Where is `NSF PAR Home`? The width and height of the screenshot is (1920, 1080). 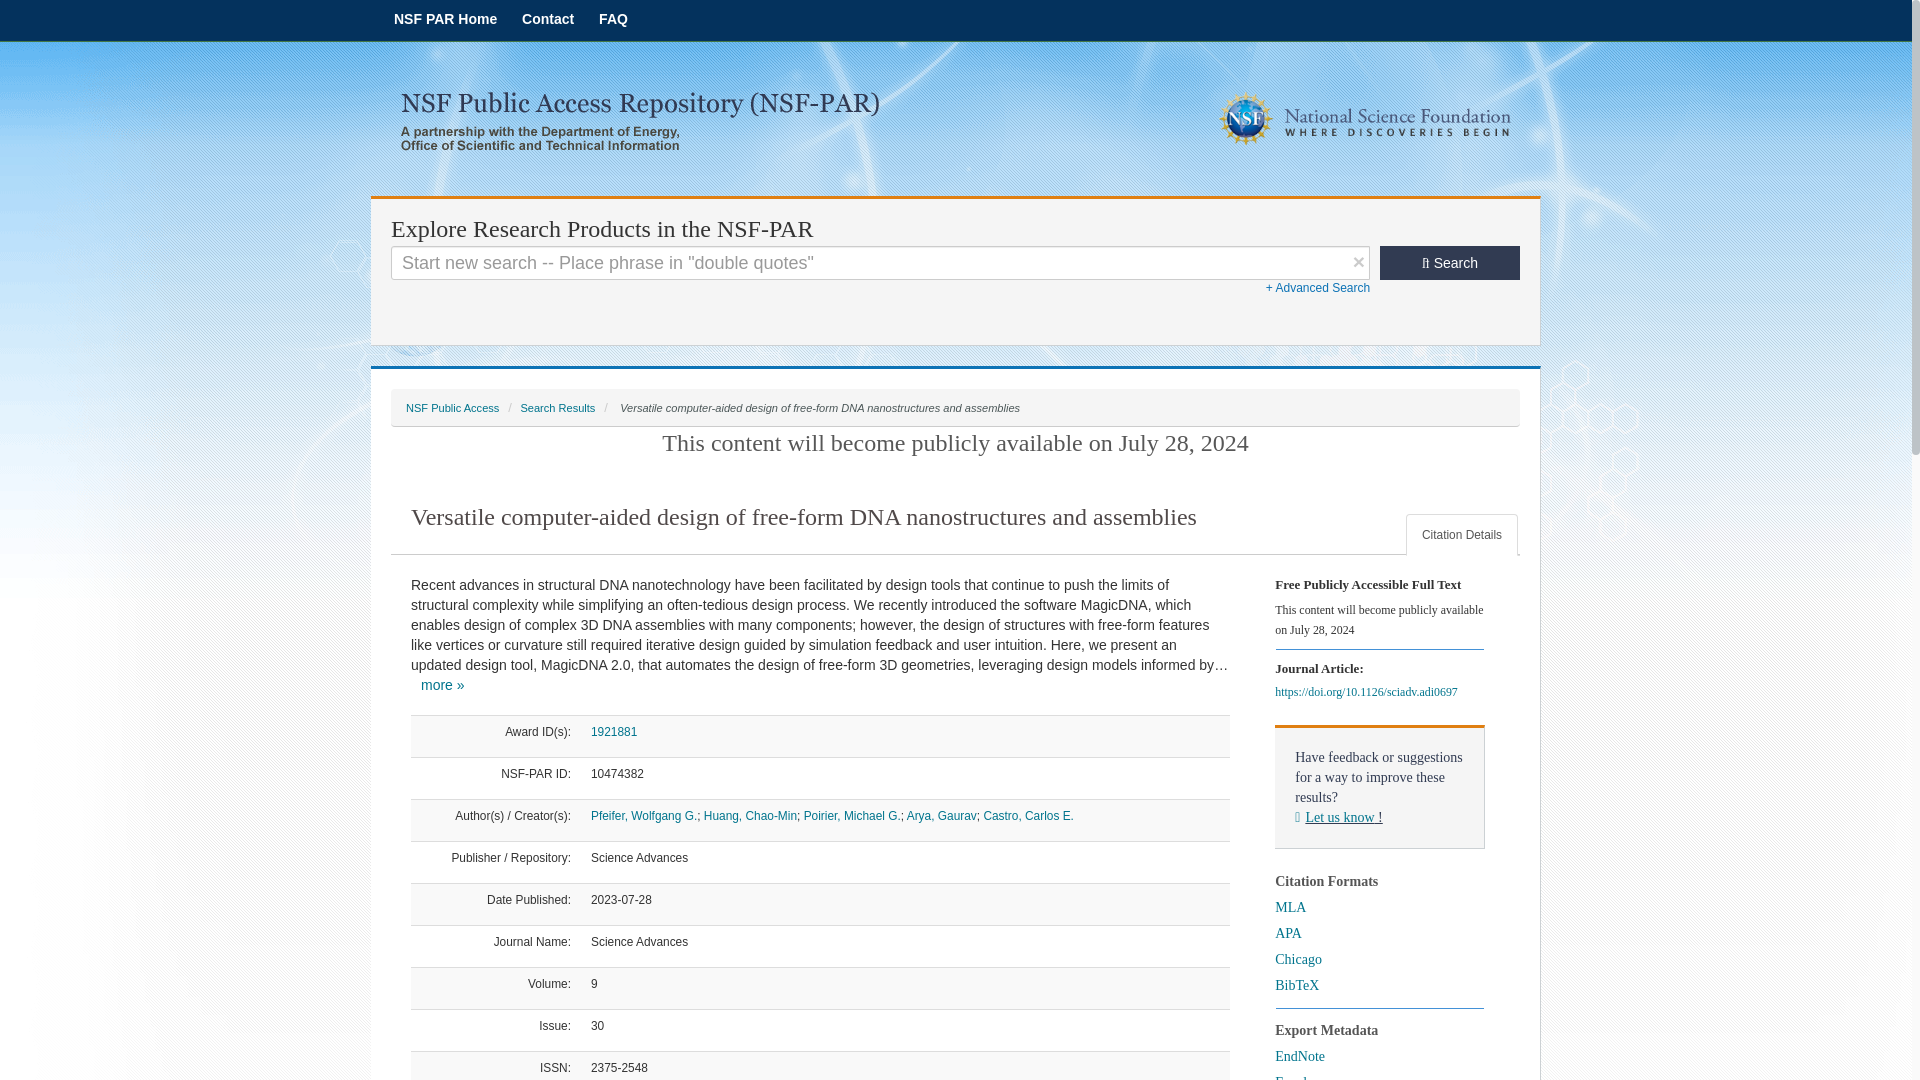 NSF PAR Home is located at coordinates (444, 18).